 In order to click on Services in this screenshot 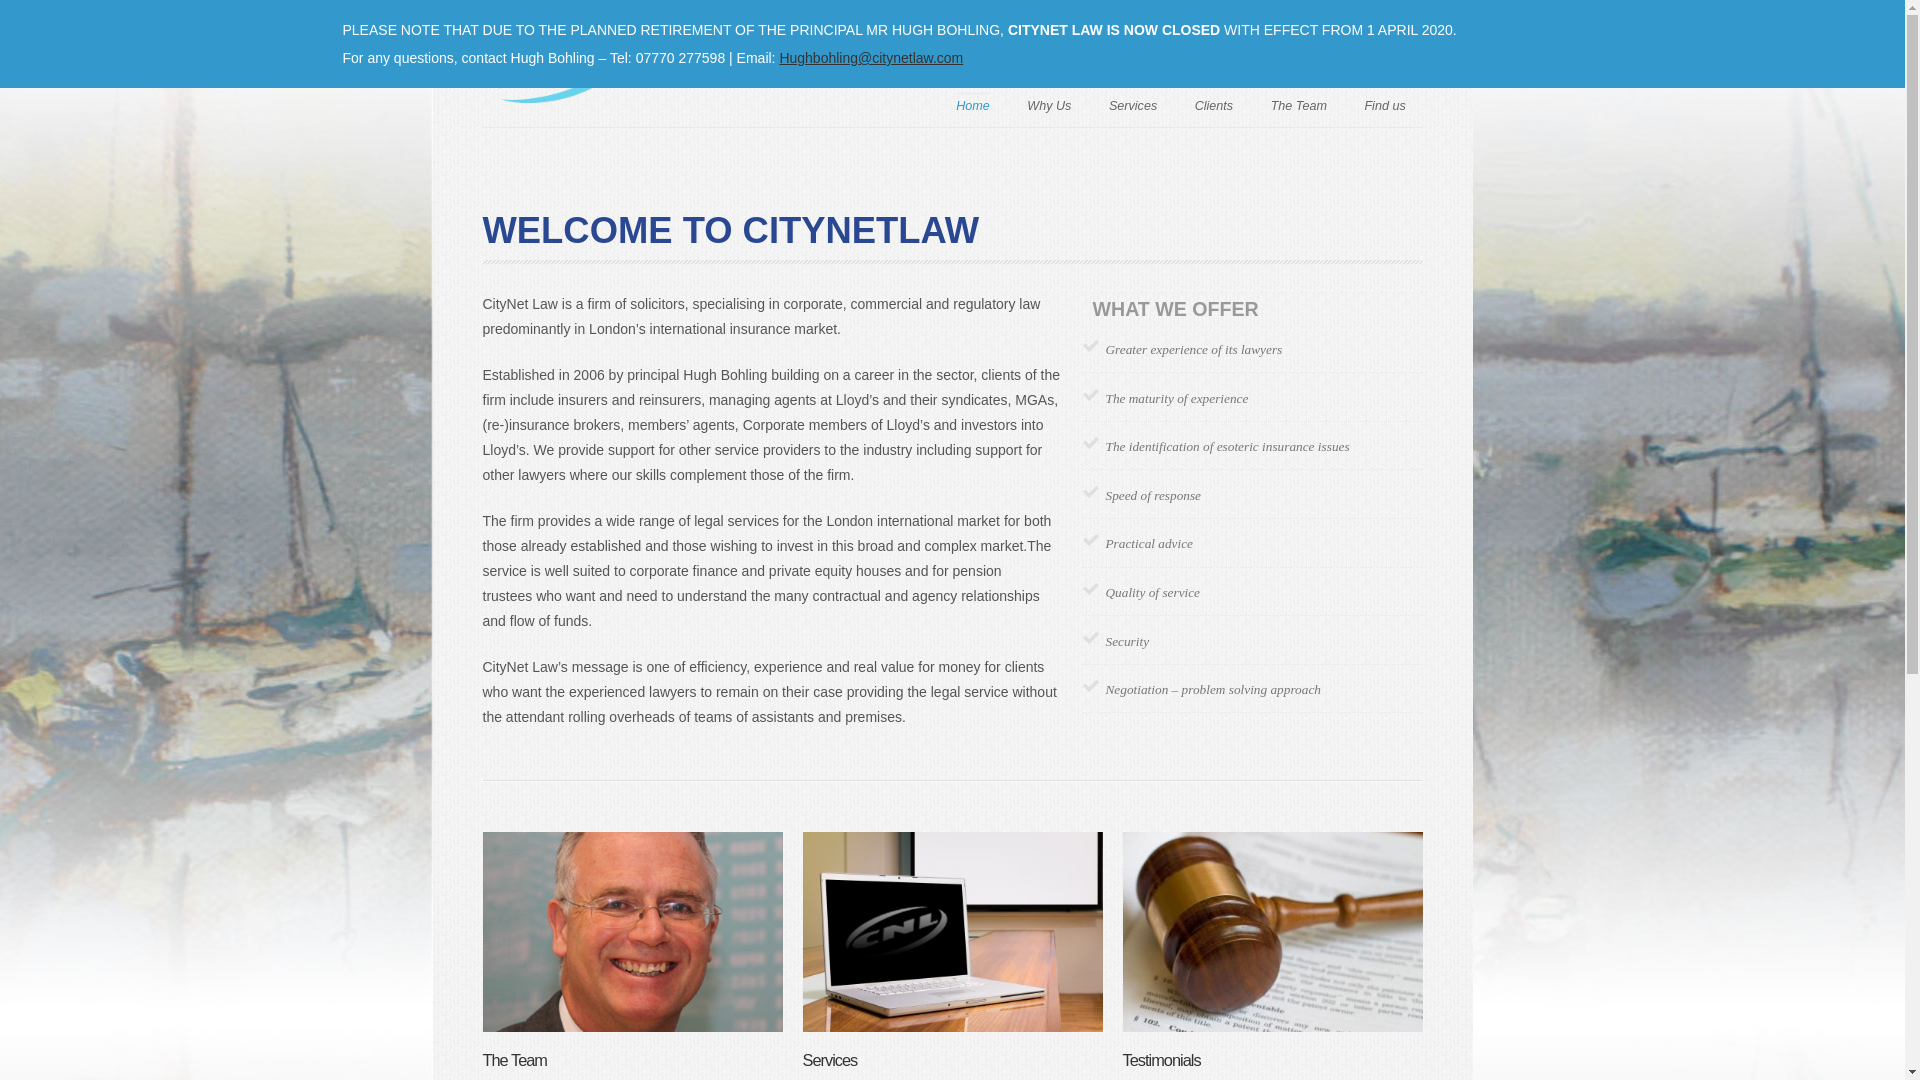, I will do `click(829, 1060)`.